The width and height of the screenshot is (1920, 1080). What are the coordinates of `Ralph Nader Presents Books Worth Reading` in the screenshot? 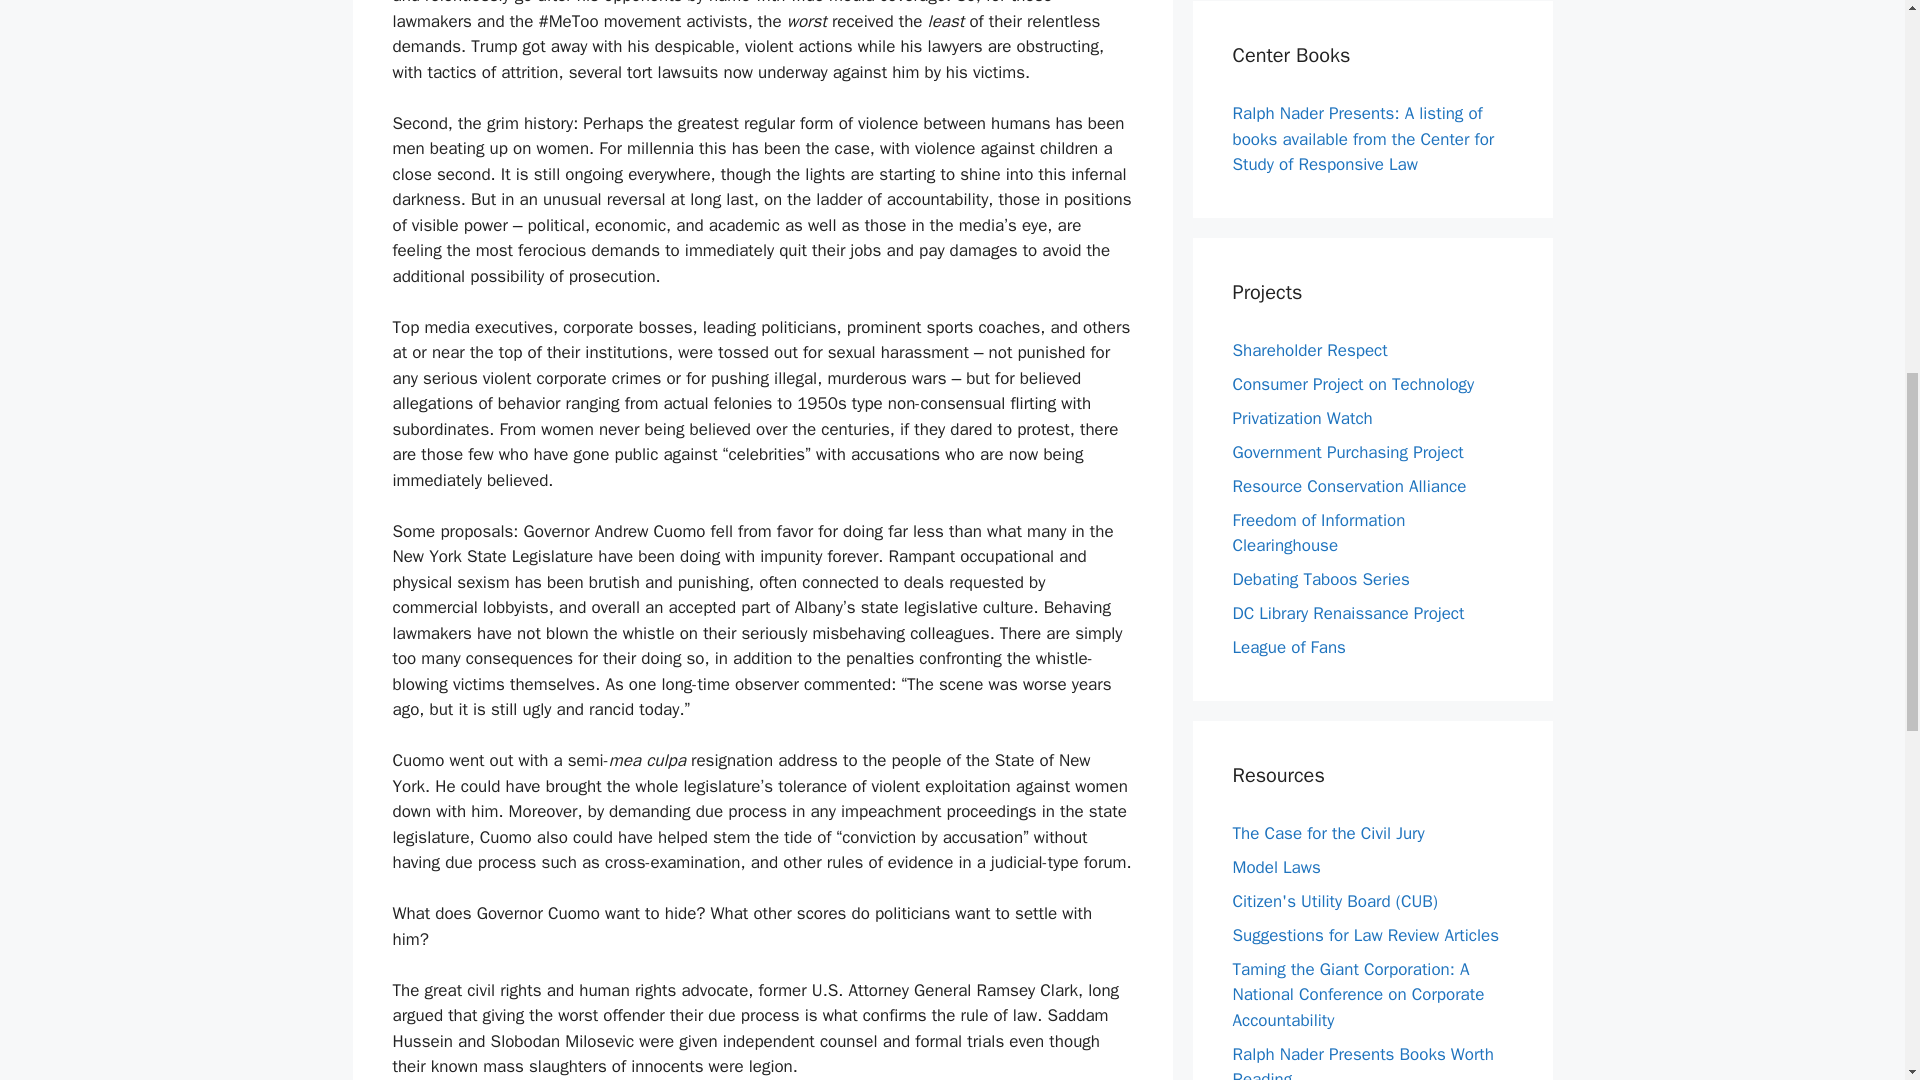 It's located at (1362, 1062).